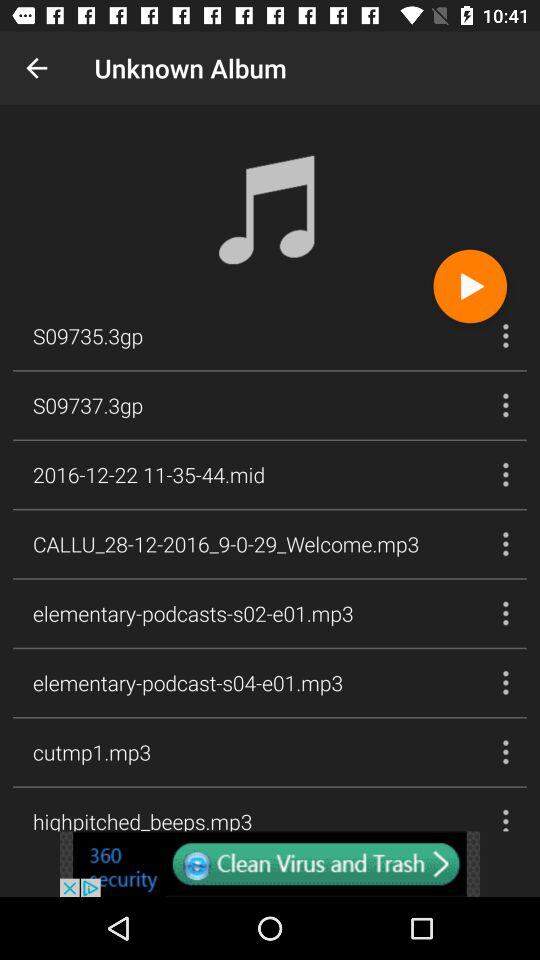 The image size is (540, 960). I want to click on play the playlist, so click(470, 286).